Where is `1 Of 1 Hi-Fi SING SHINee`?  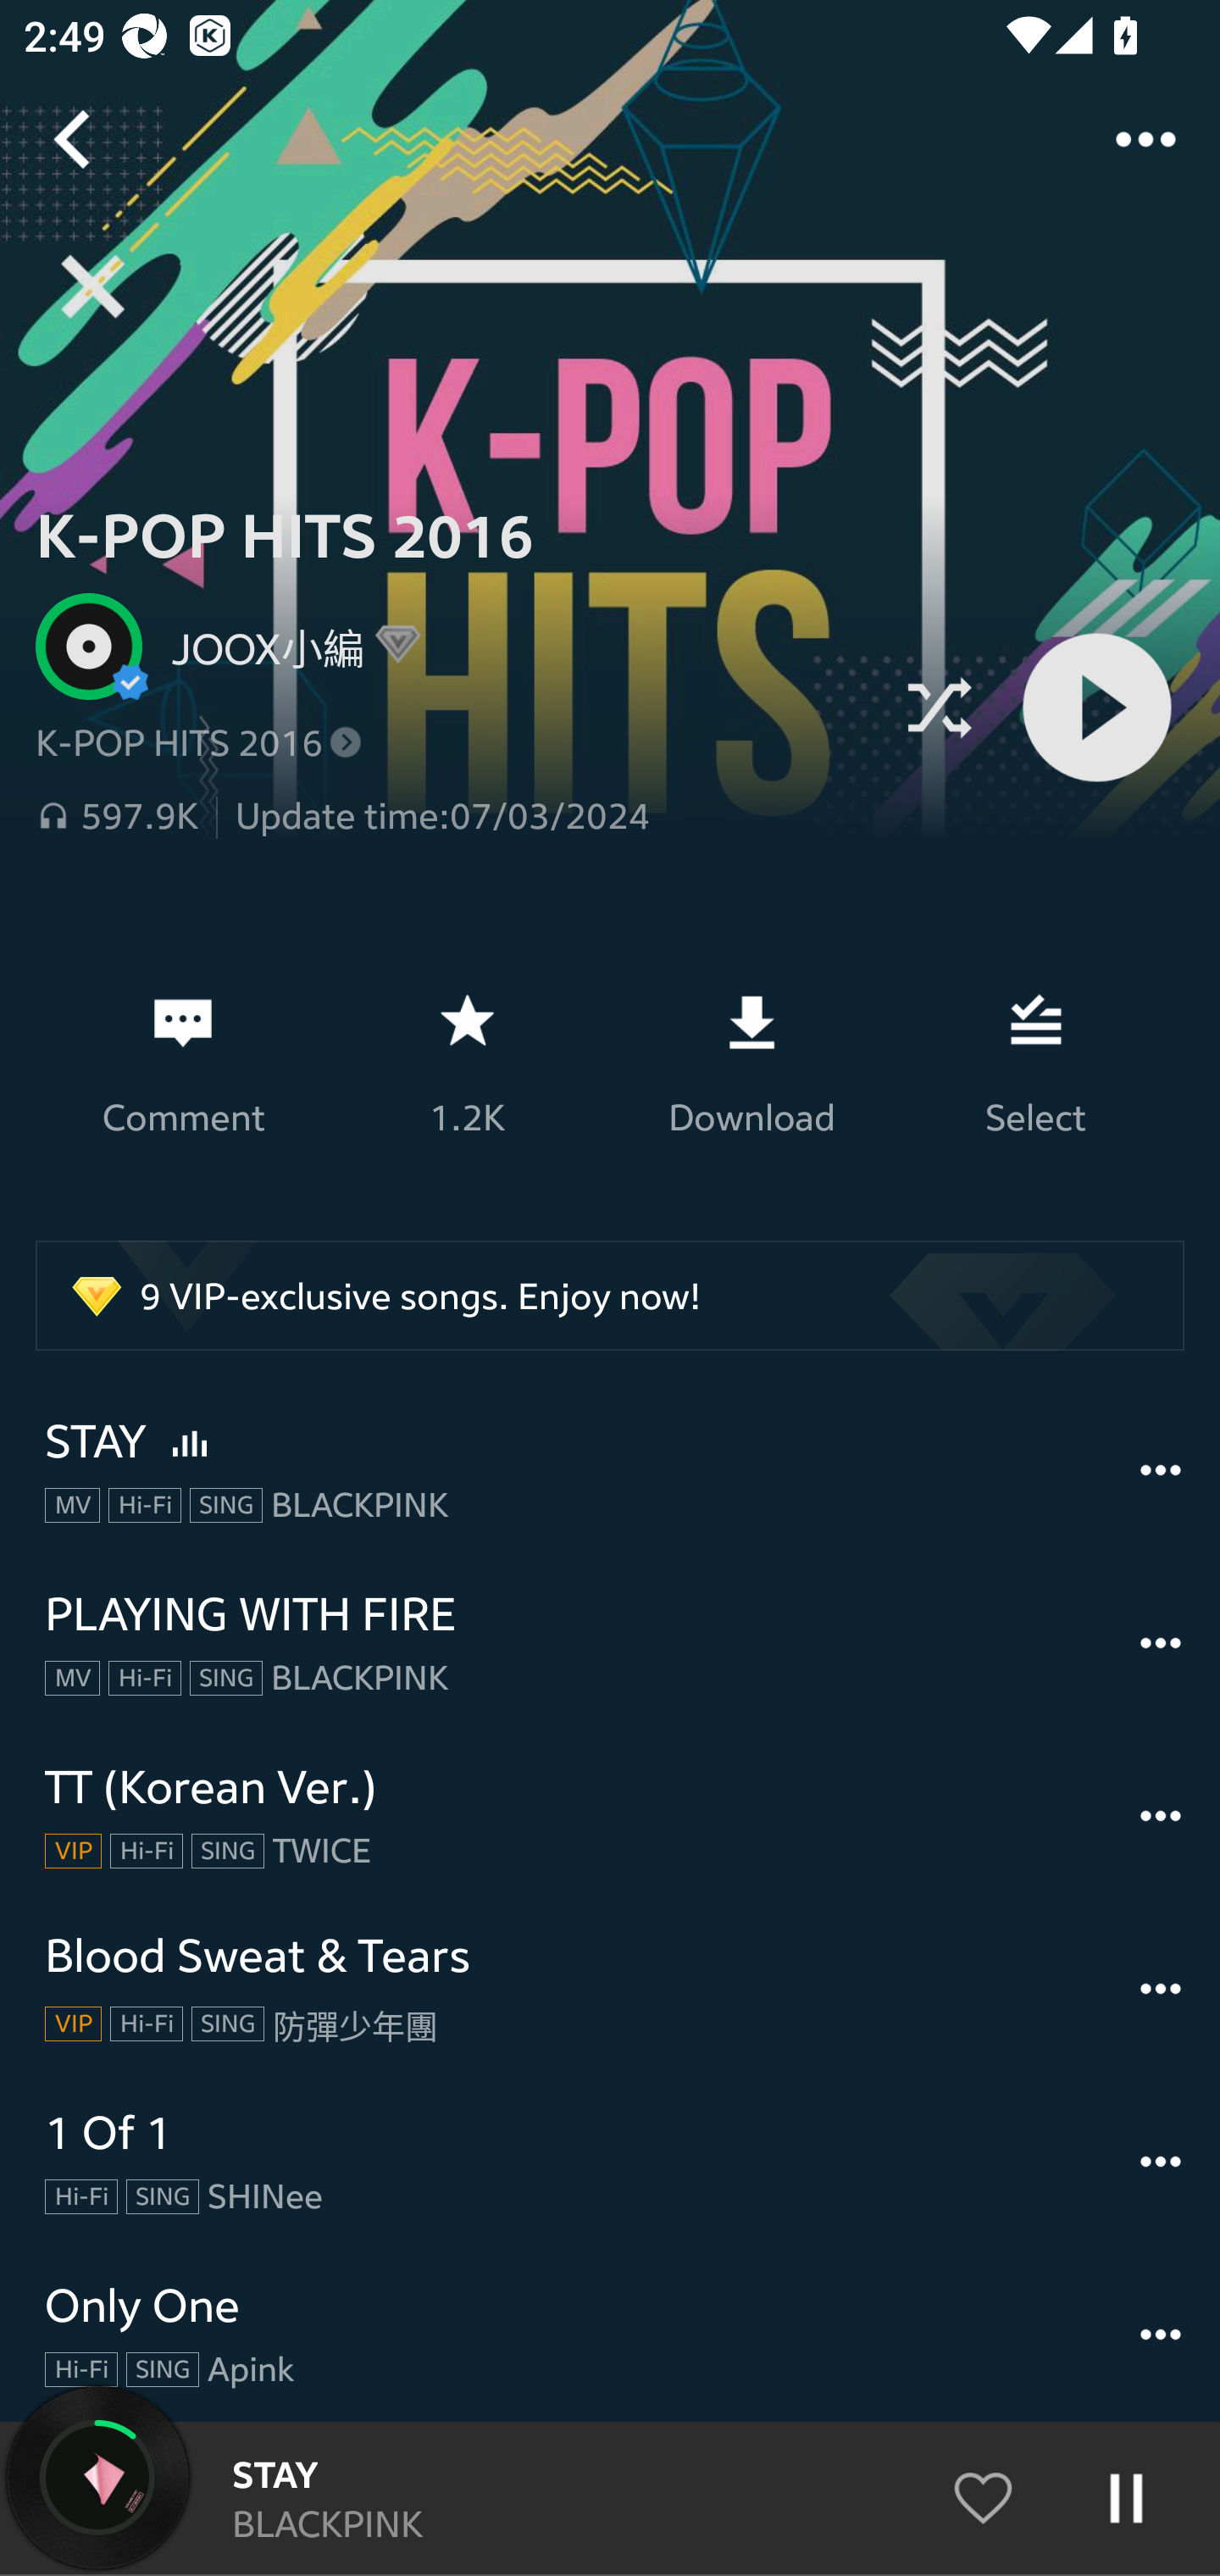
1 Of 1 Hi-Fi SING SHINee is located at coordinates (610, 2162).